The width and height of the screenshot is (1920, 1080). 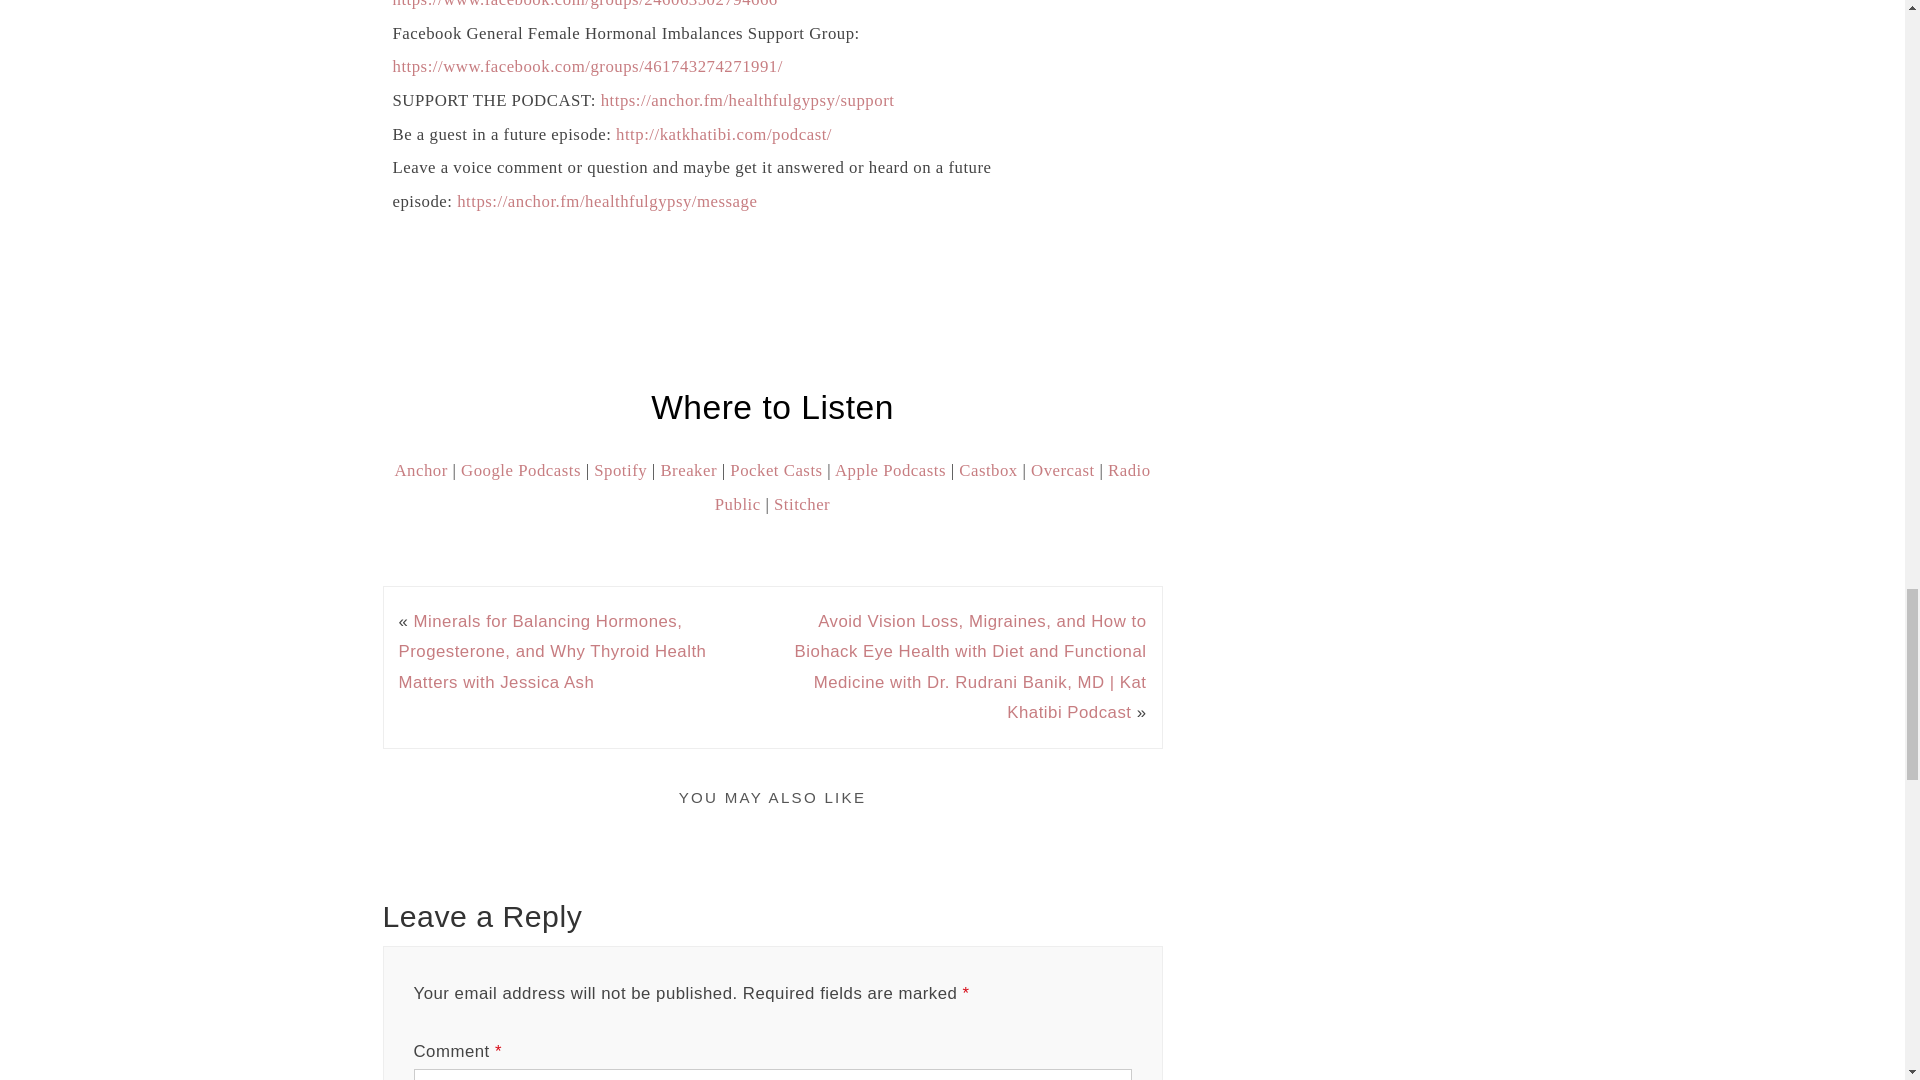 I want to click on Spotify, so click(x=620, y=470).